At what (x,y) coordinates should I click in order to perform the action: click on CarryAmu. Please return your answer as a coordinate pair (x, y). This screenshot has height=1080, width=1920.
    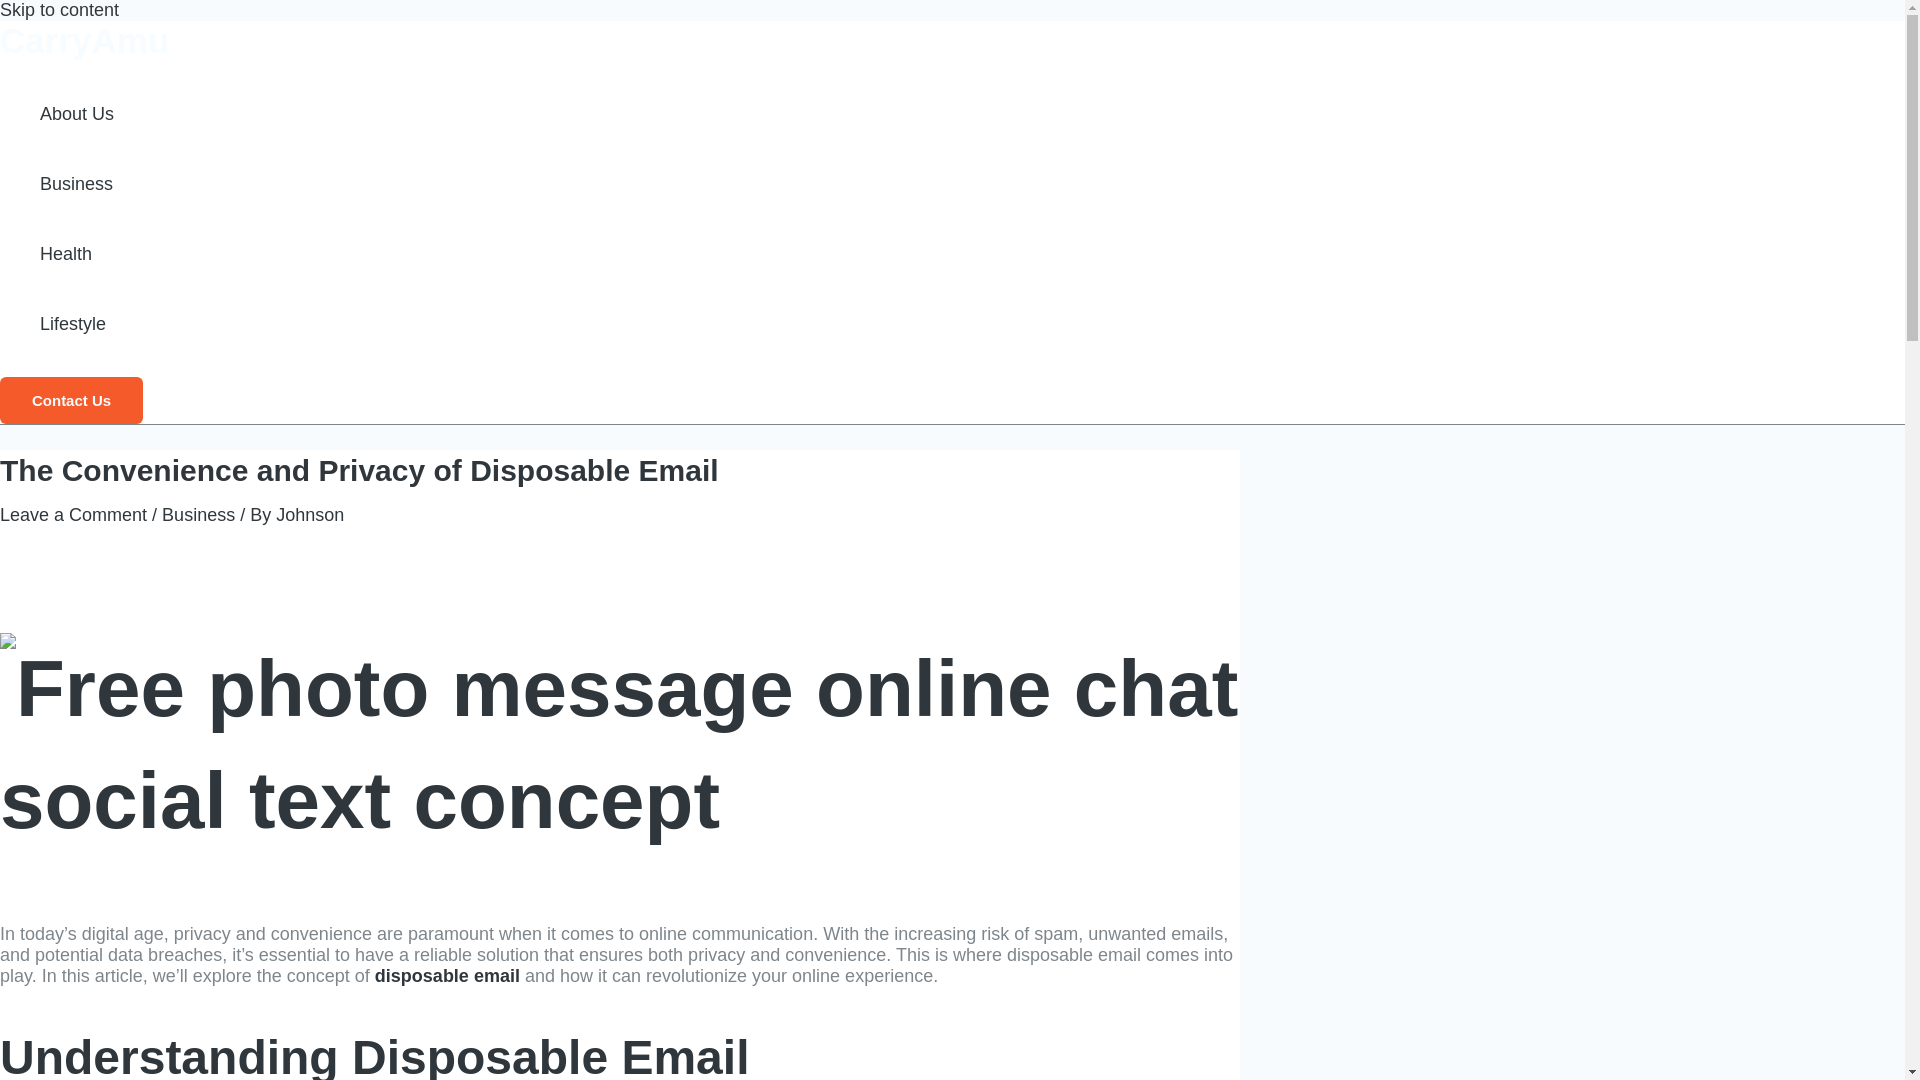
    Looking at the image, I should click on (84, 40).